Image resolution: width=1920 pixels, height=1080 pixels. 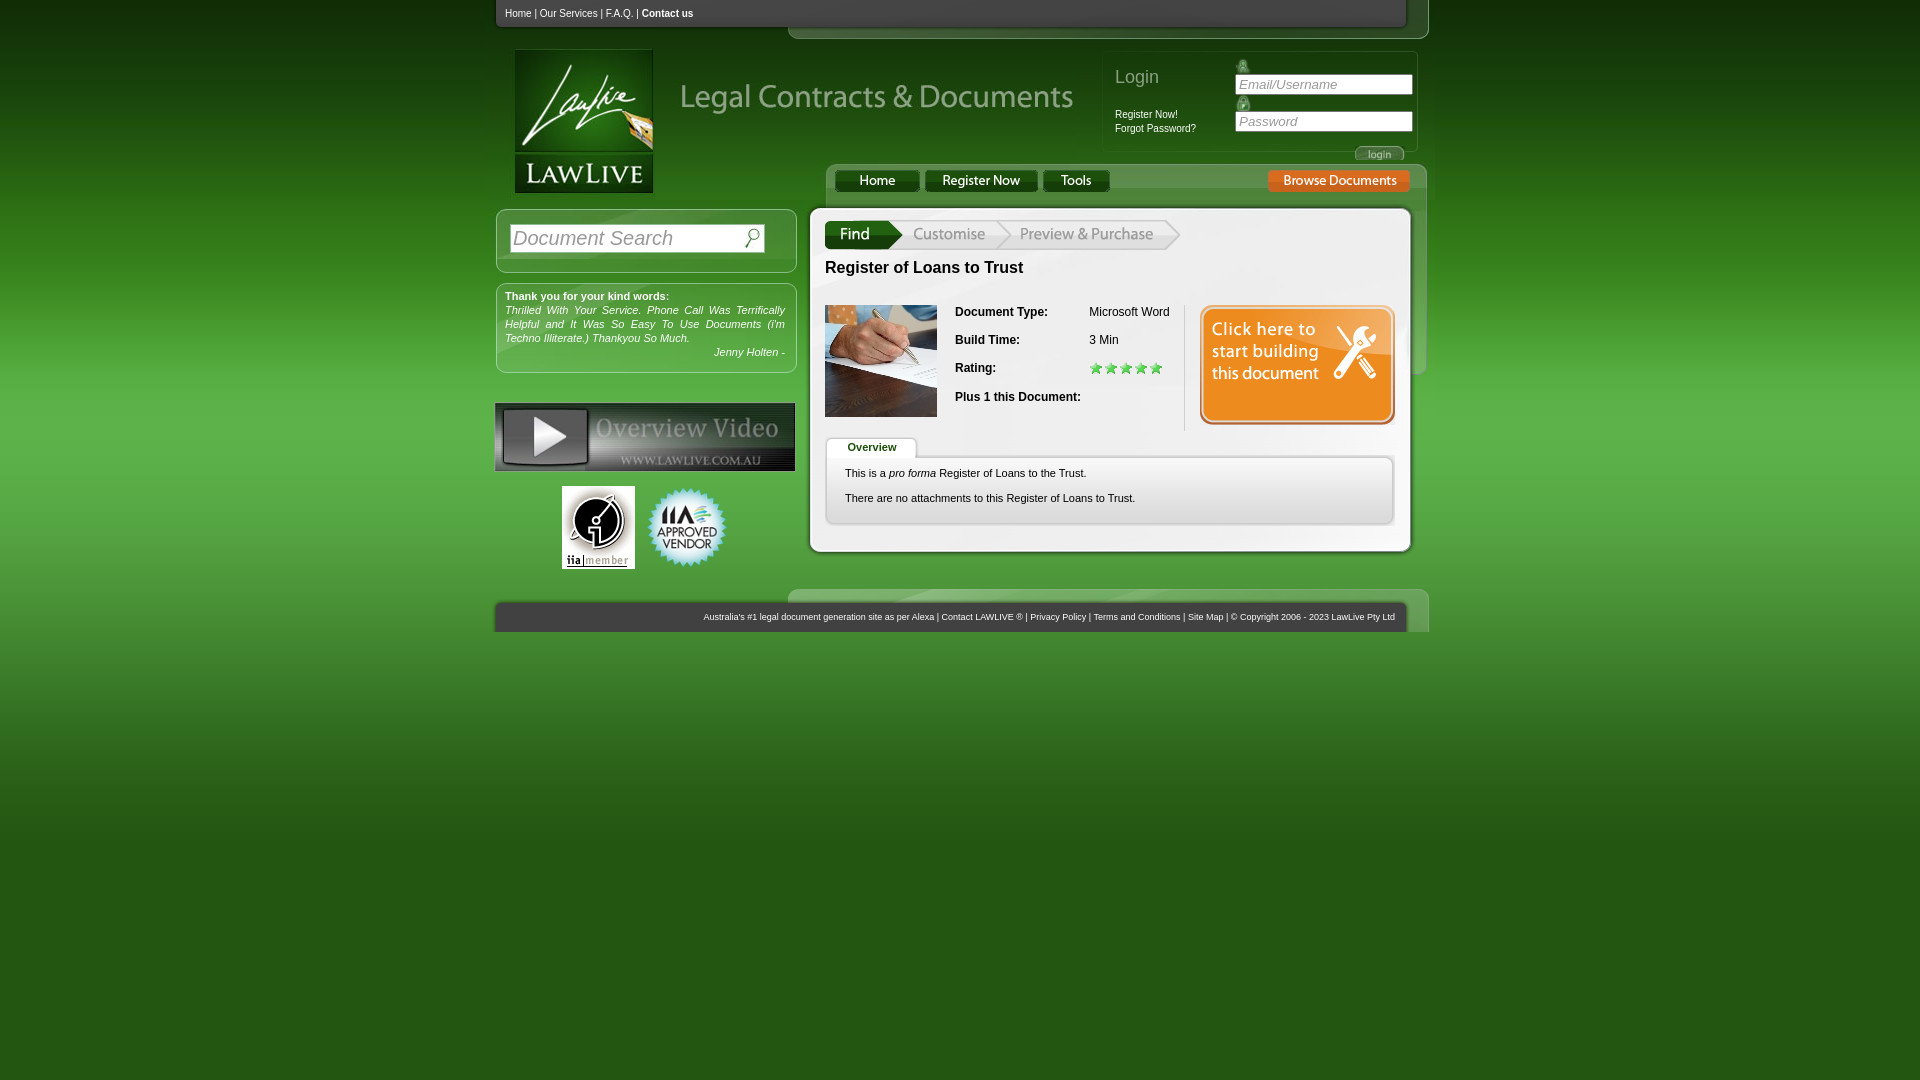 I want to click on Overview, so click(x=872, y=448).